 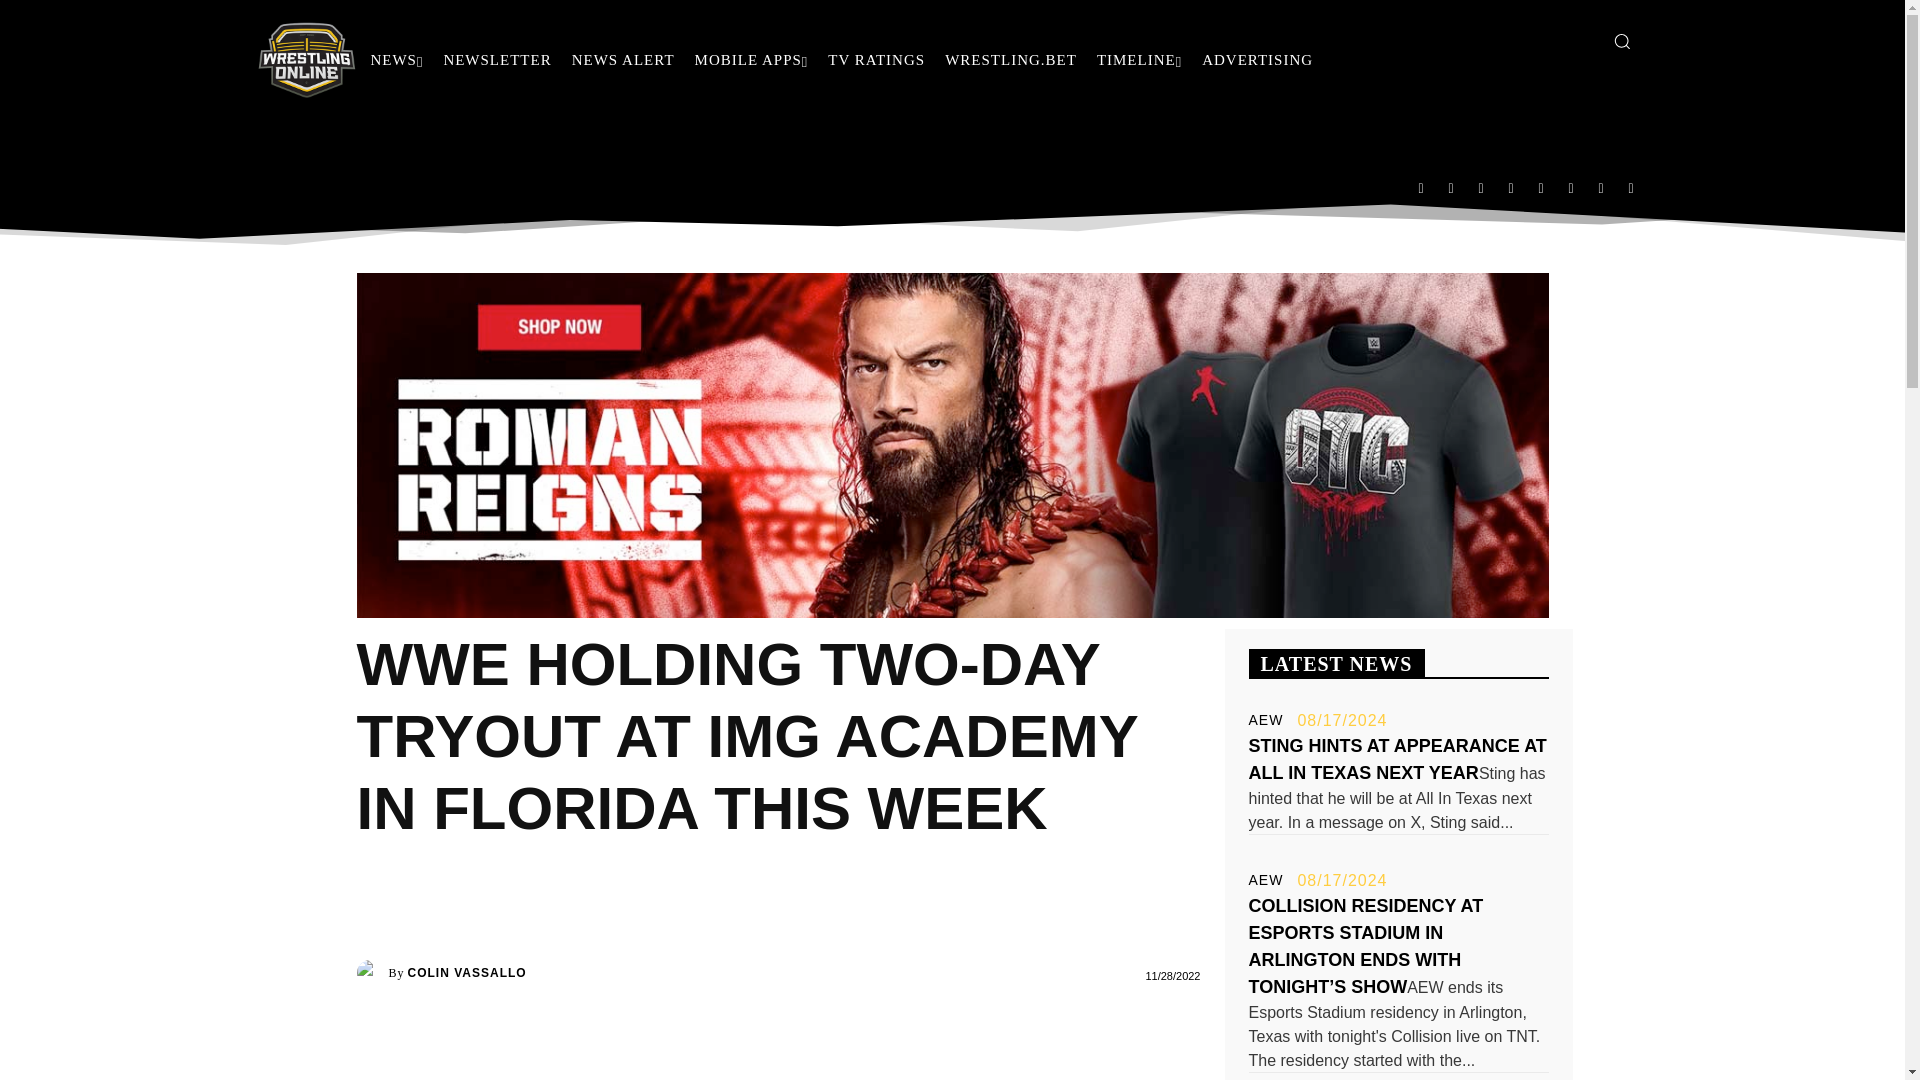 I want to click on Mail, so click(x=1481, y=187).